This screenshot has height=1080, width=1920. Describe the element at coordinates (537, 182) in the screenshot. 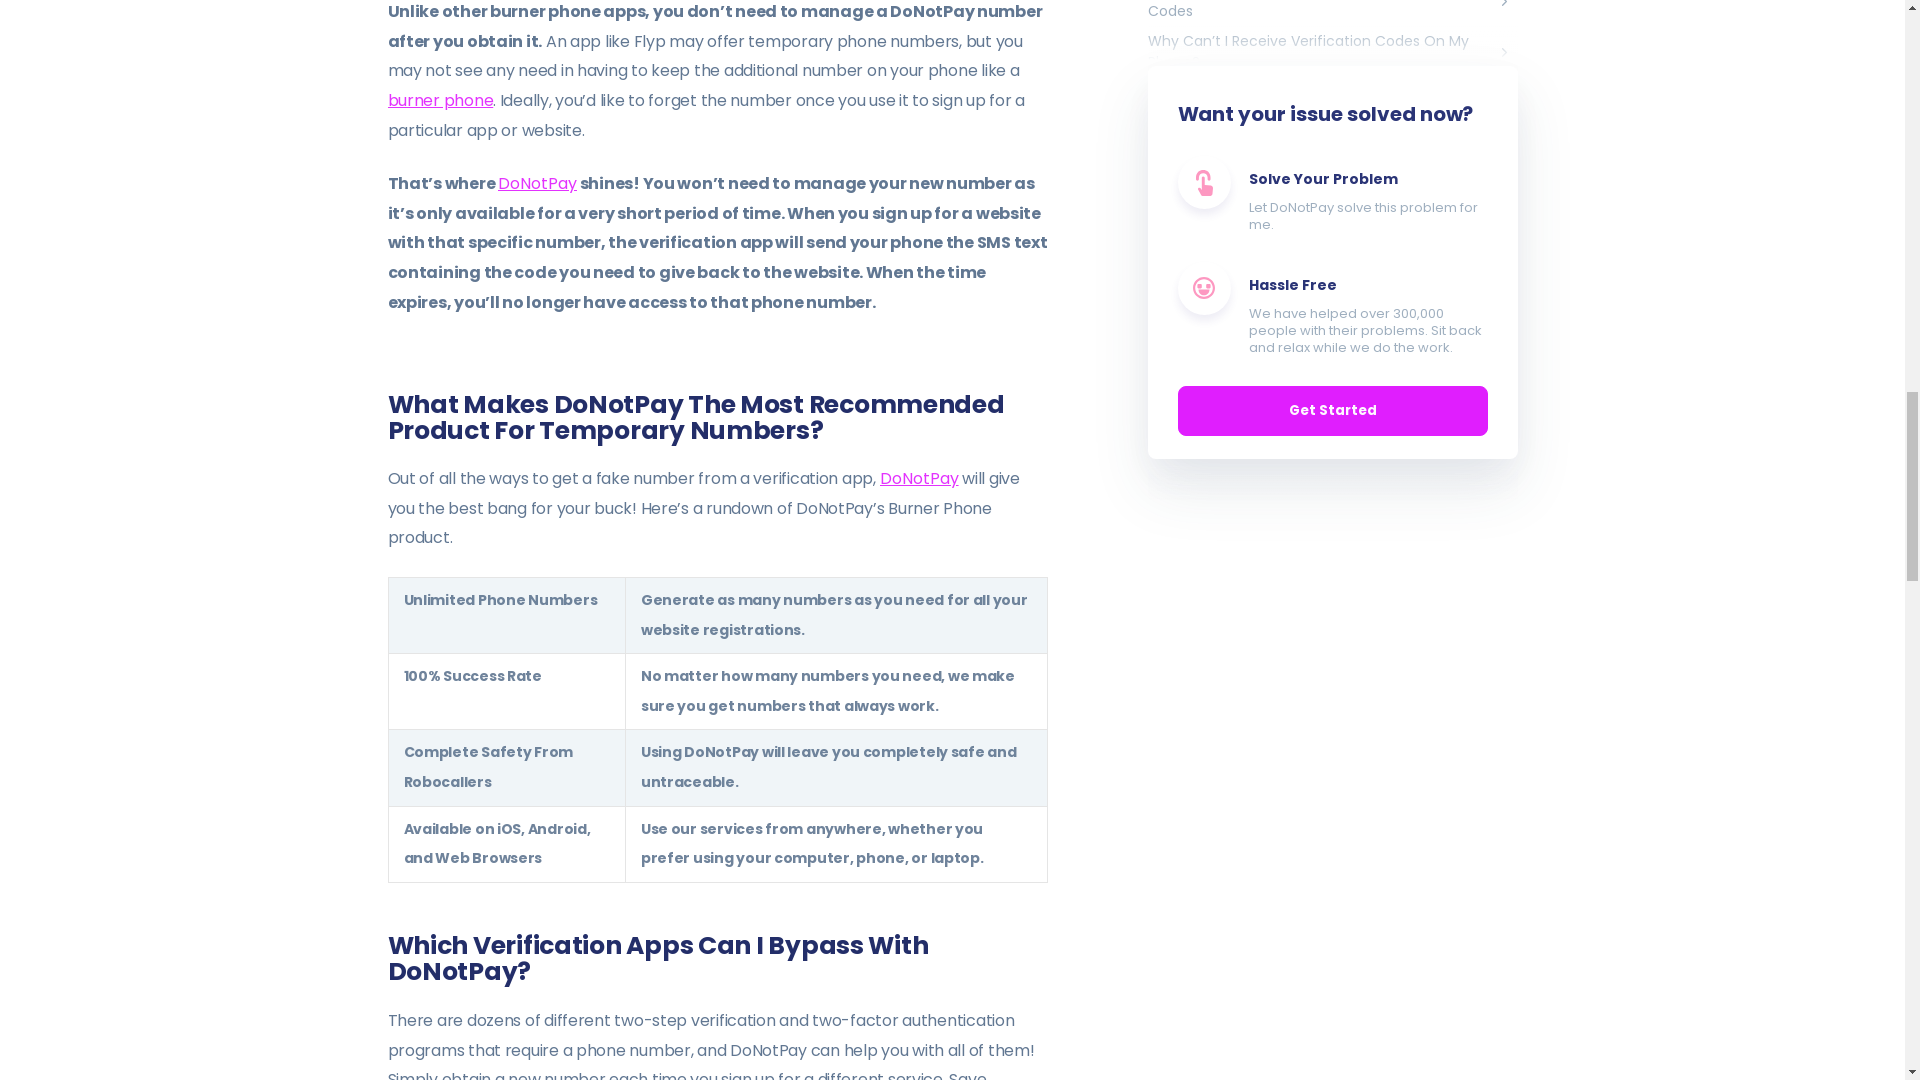

I see `DoNotPay` at that location.